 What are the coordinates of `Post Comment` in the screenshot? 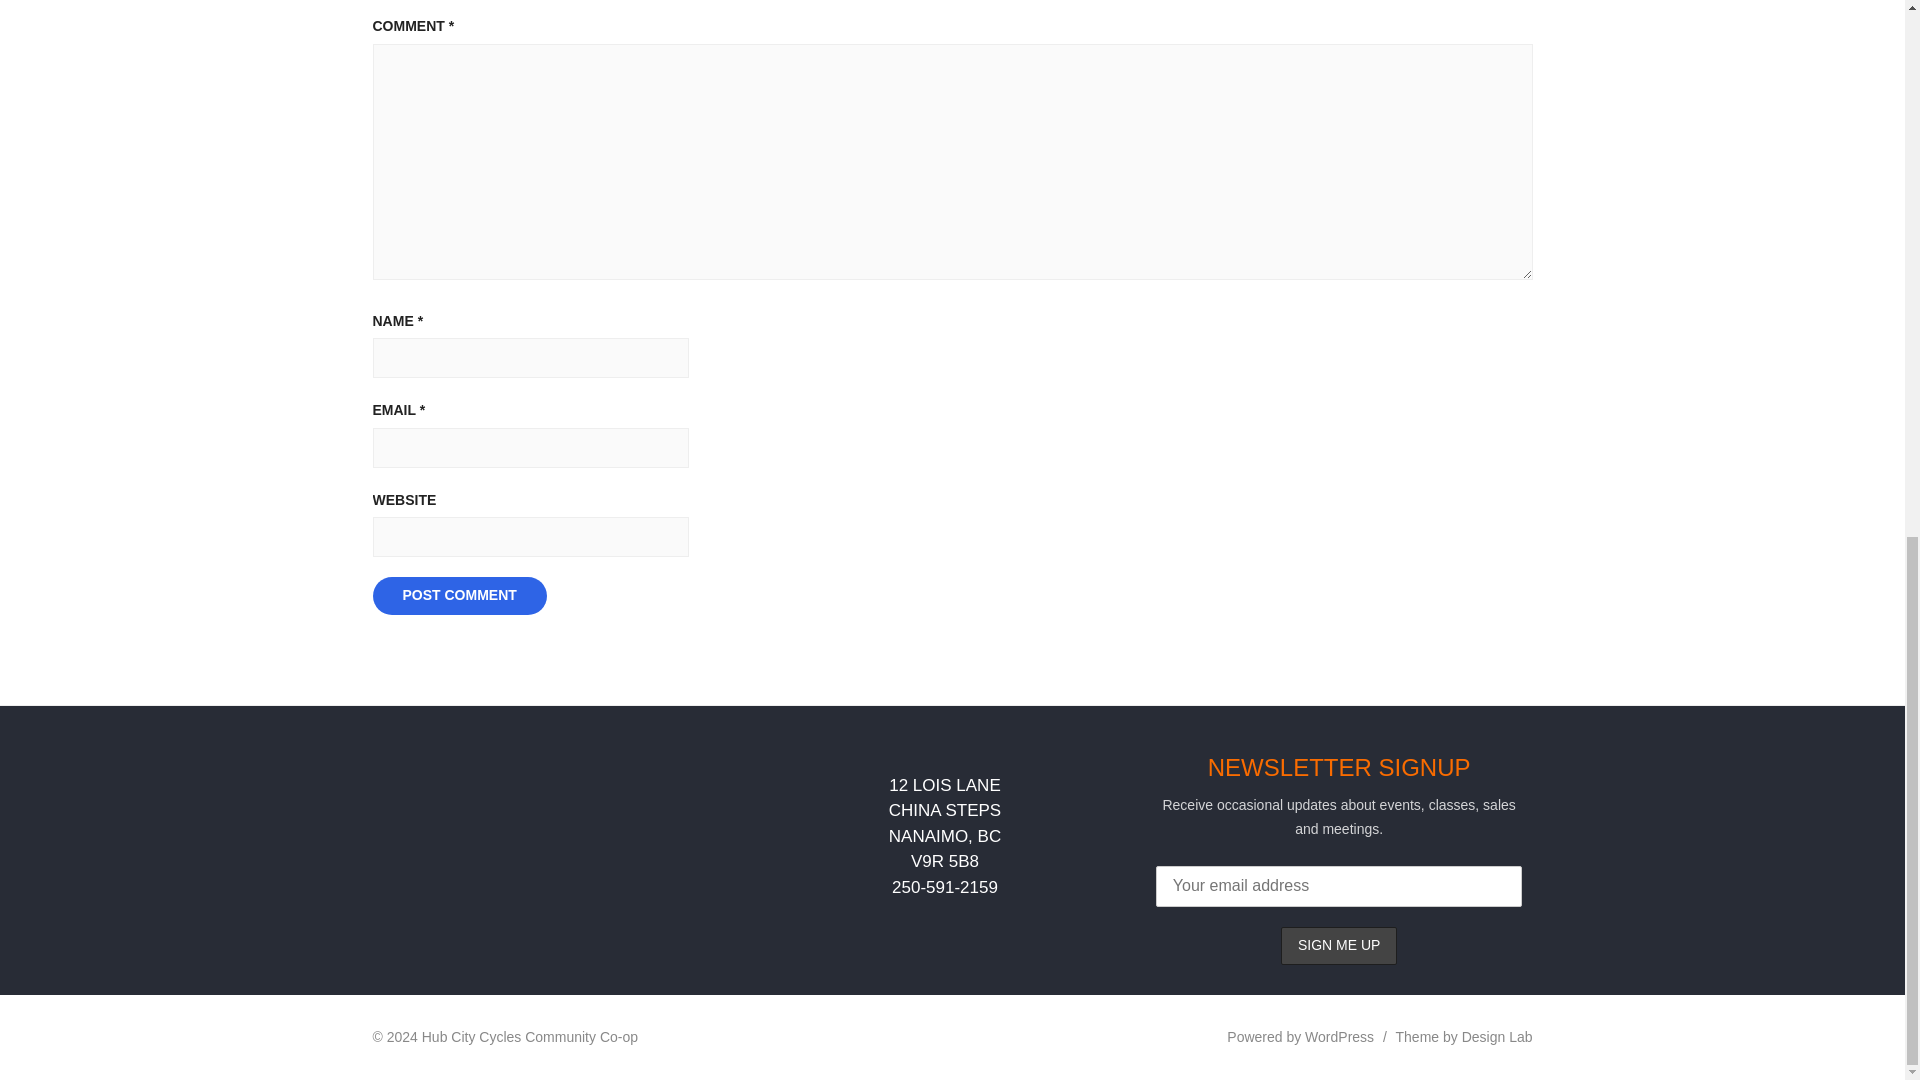 It's located at (458, 595).